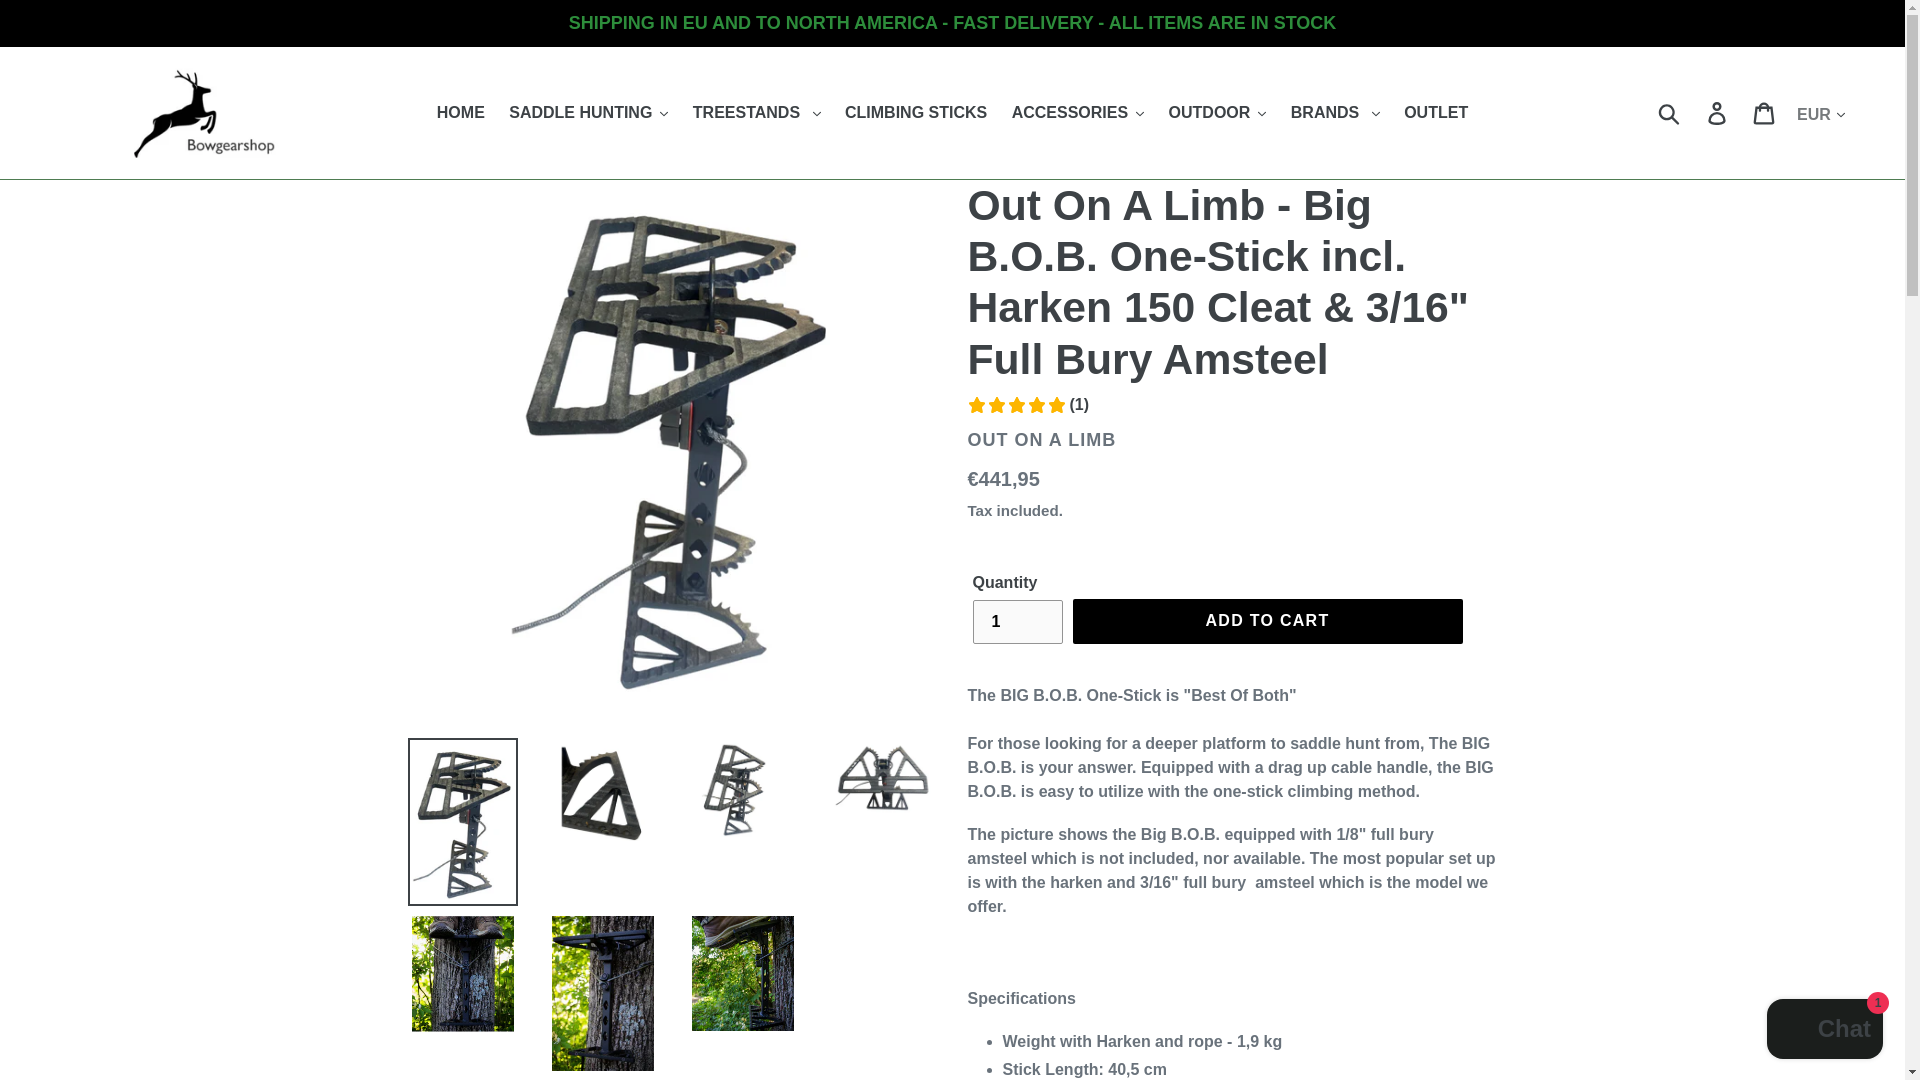 The width and height of the screenshot is (1920, 1080). What do you see at coordinates (916, 113) in the screenshot?
I see `CLIMBING STICKS` at bounding box center [916, 113].